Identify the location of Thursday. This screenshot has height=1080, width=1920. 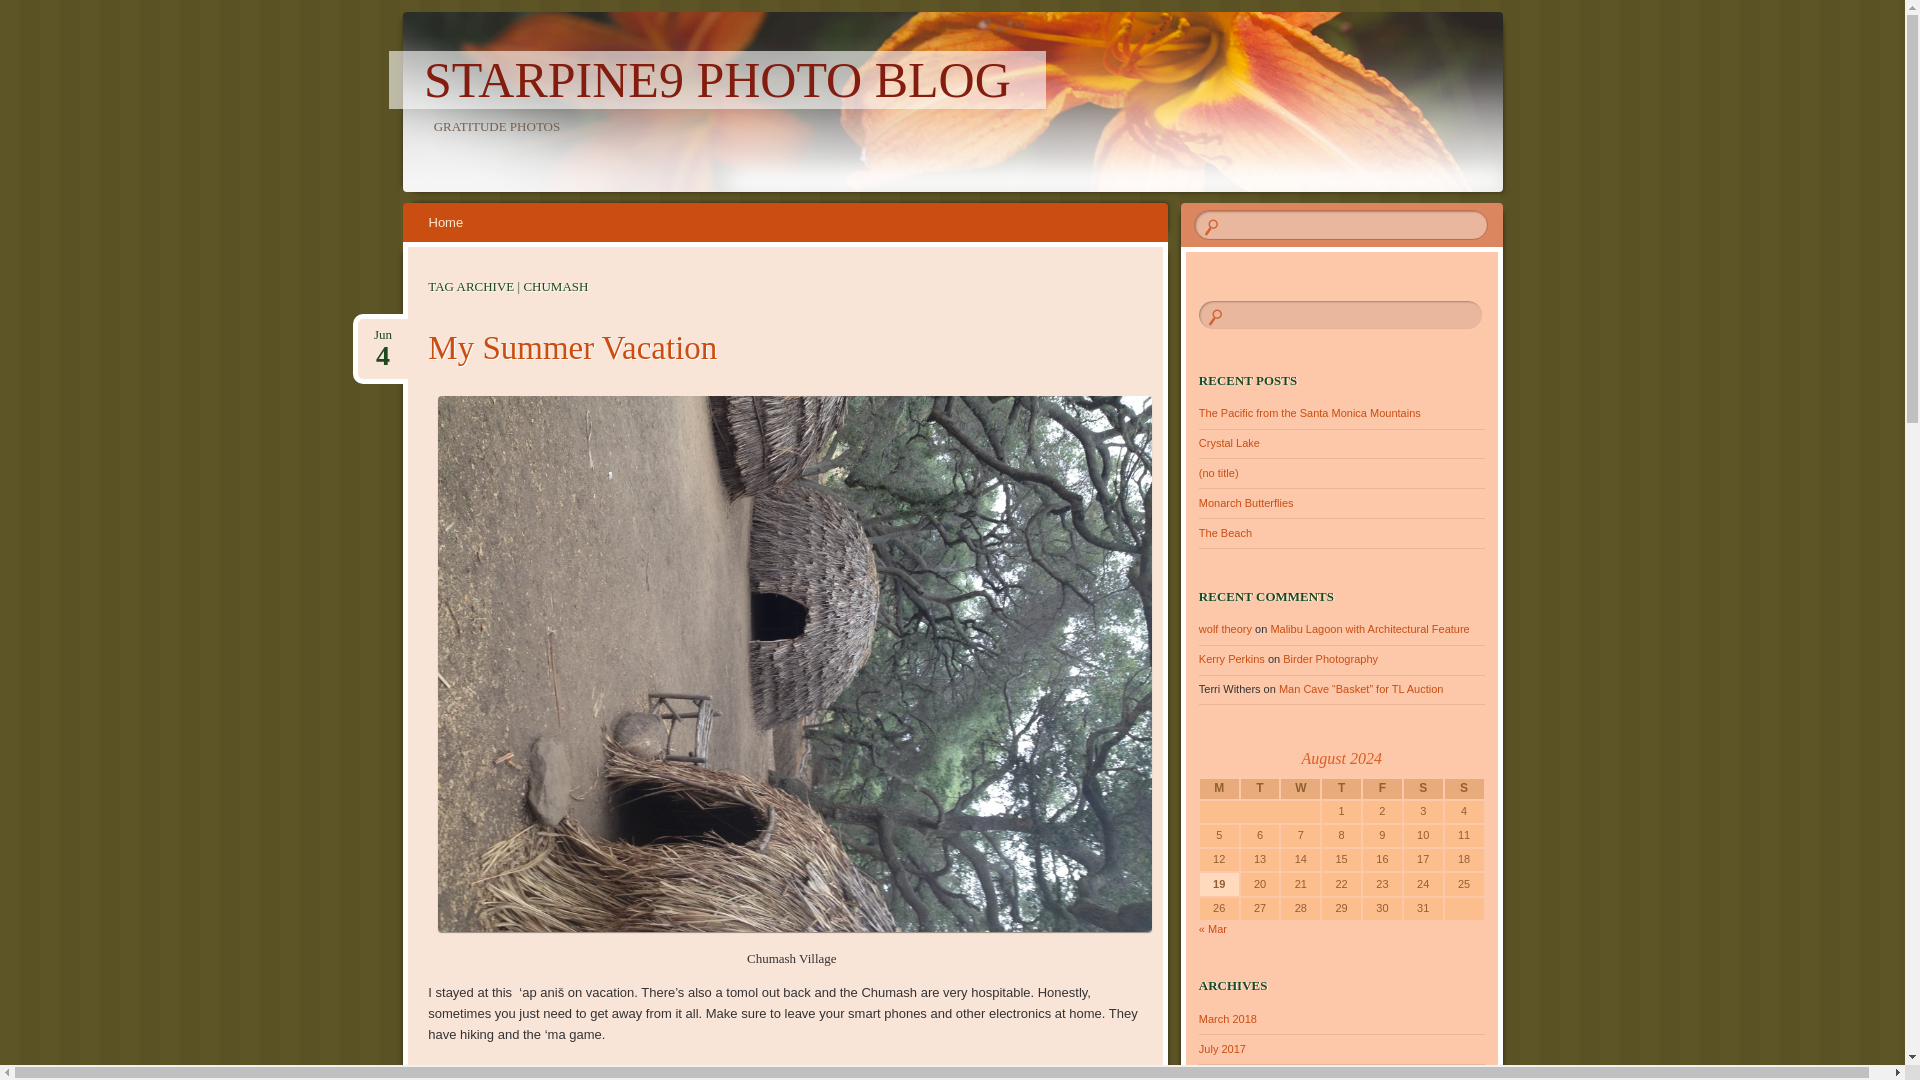
(1340, 788).